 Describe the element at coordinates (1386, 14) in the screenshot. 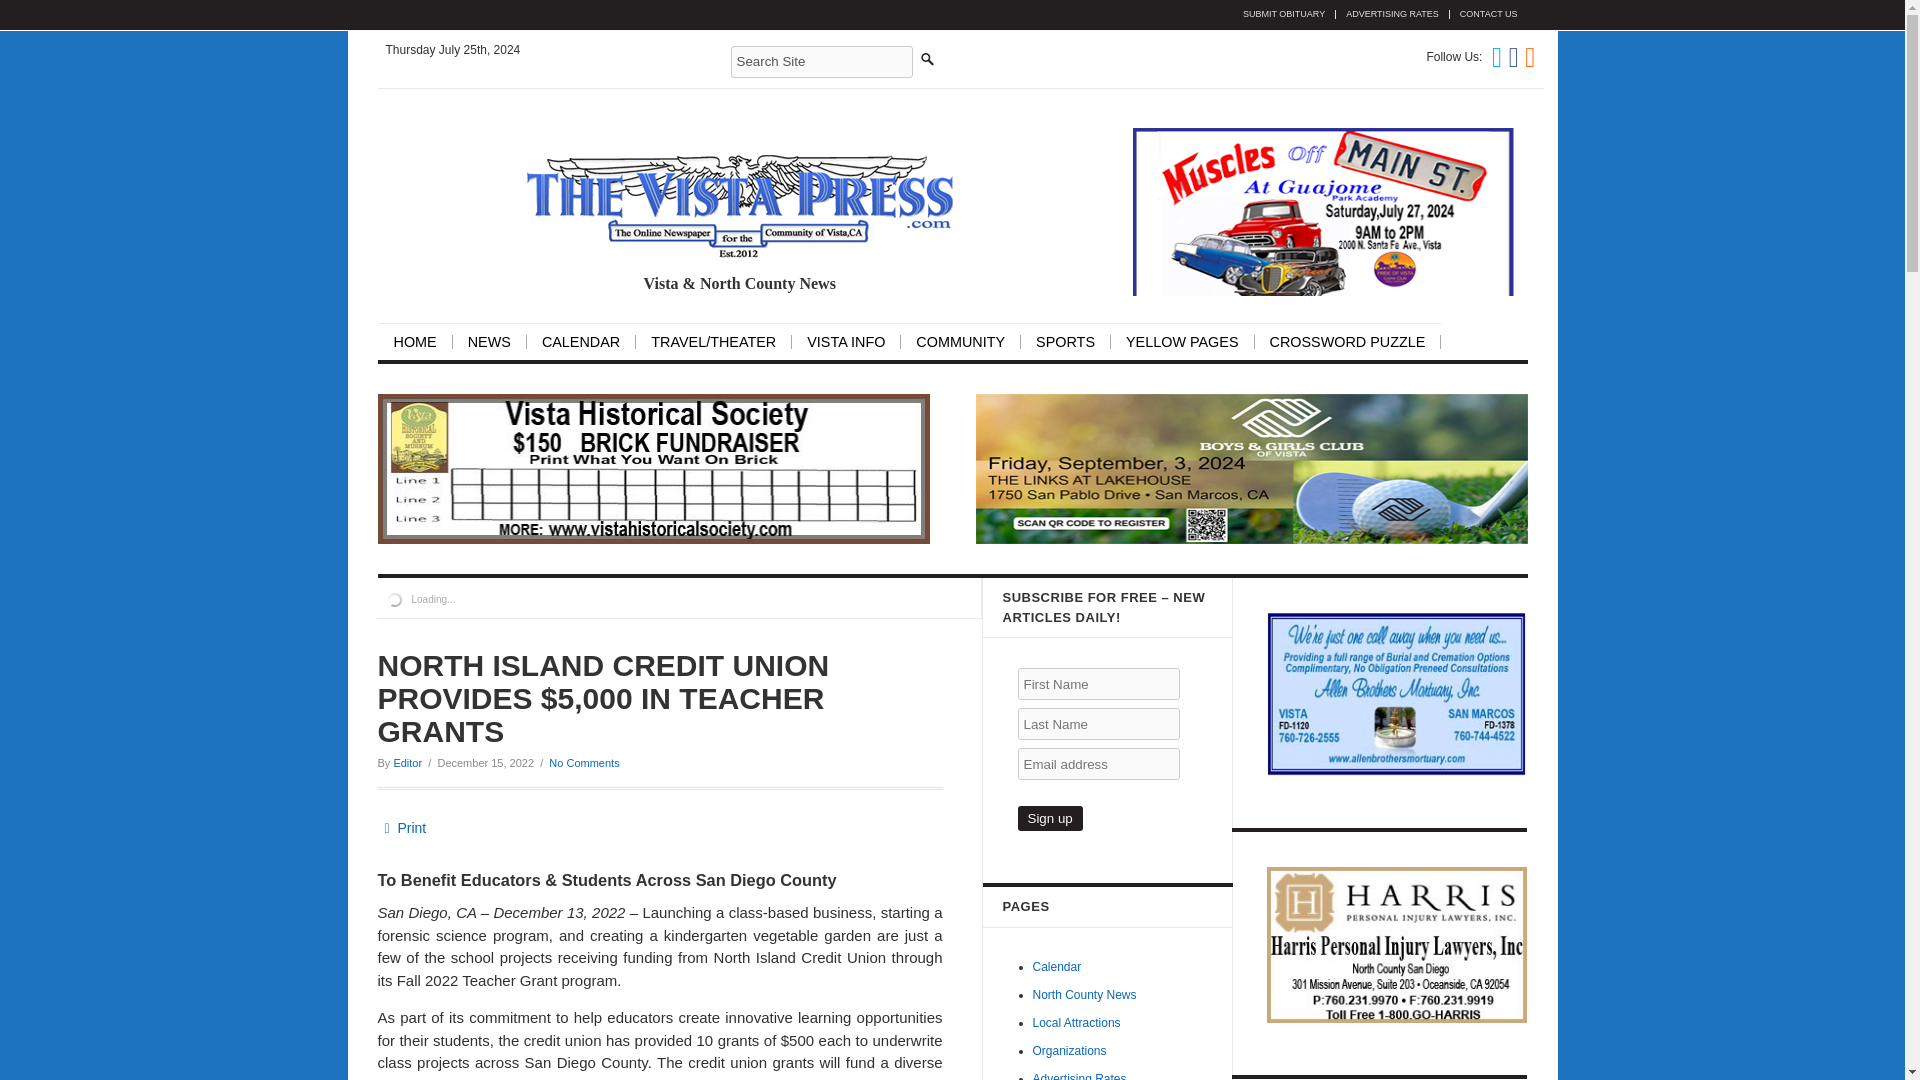

I see `ADVERTISING RATES` at that location.